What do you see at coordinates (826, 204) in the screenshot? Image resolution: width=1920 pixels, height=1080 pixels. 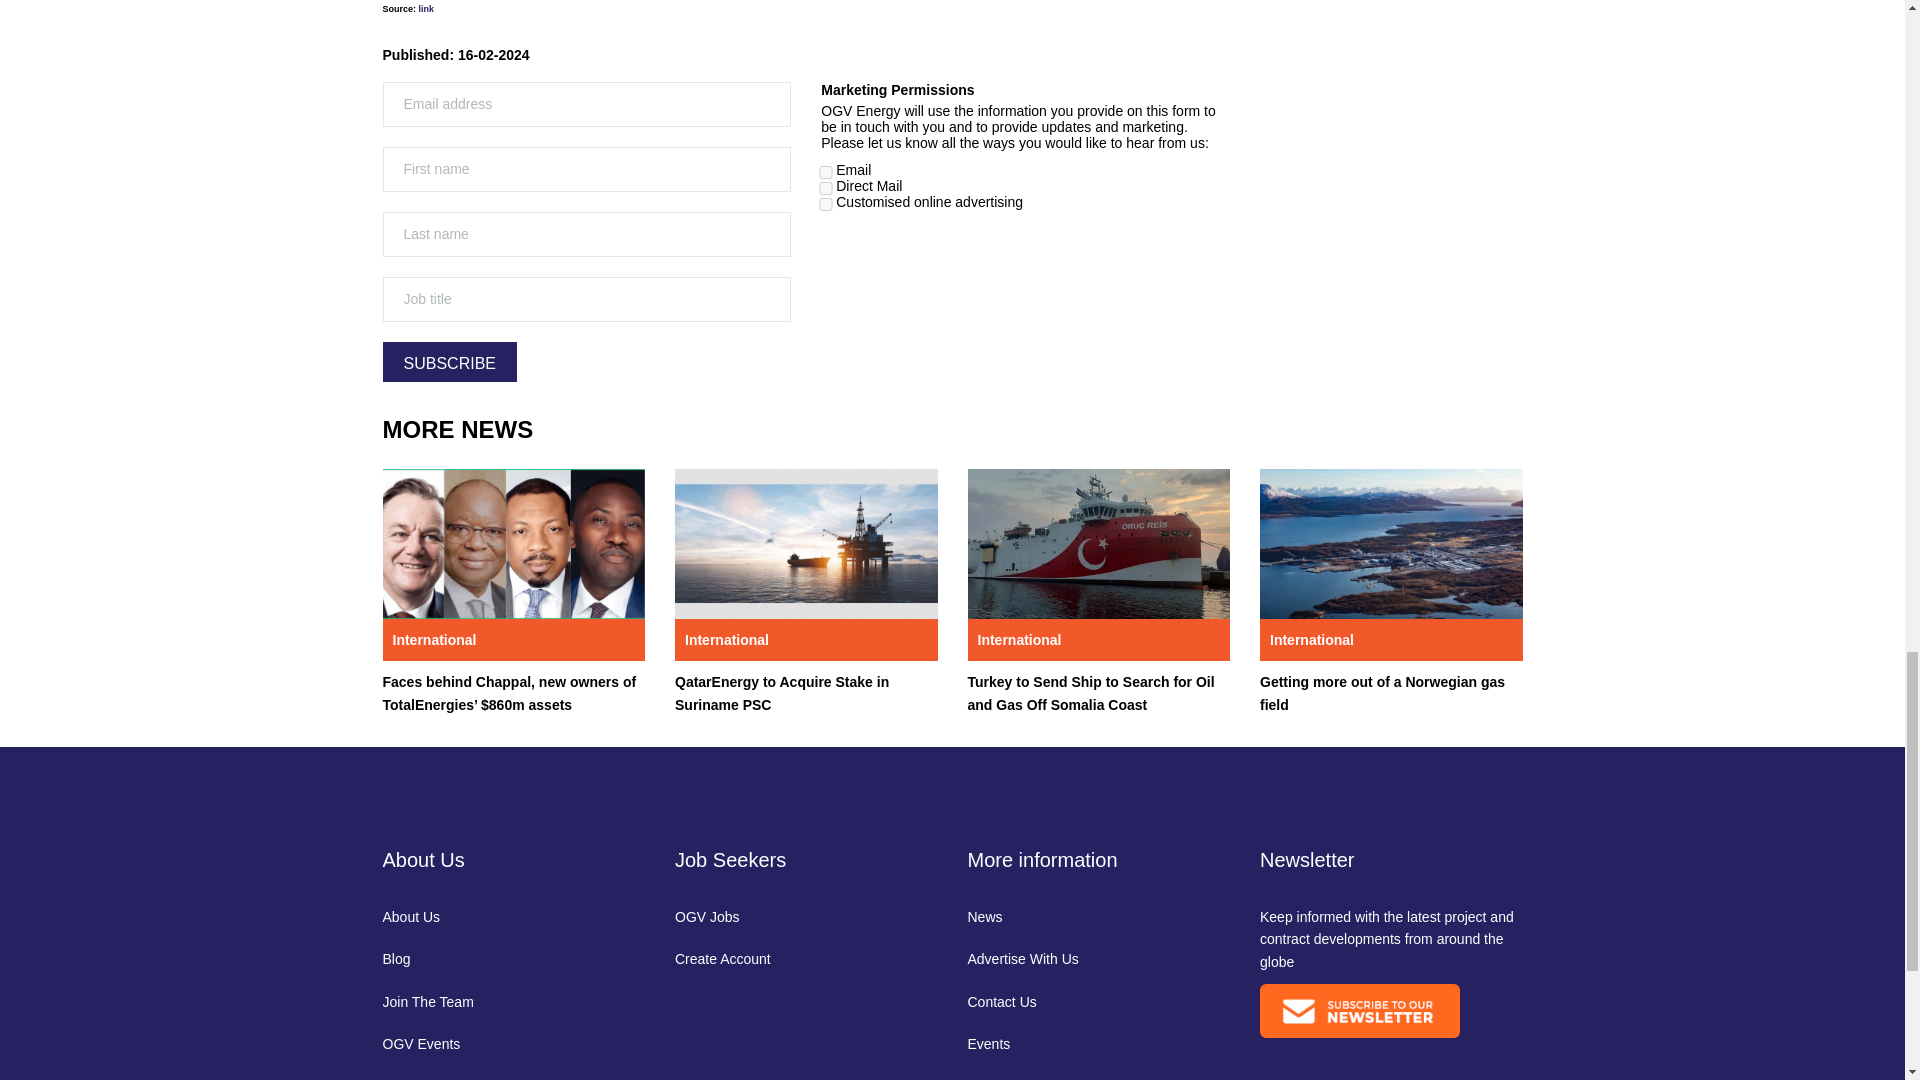 I see `Y` at bounding box center [826, 204].